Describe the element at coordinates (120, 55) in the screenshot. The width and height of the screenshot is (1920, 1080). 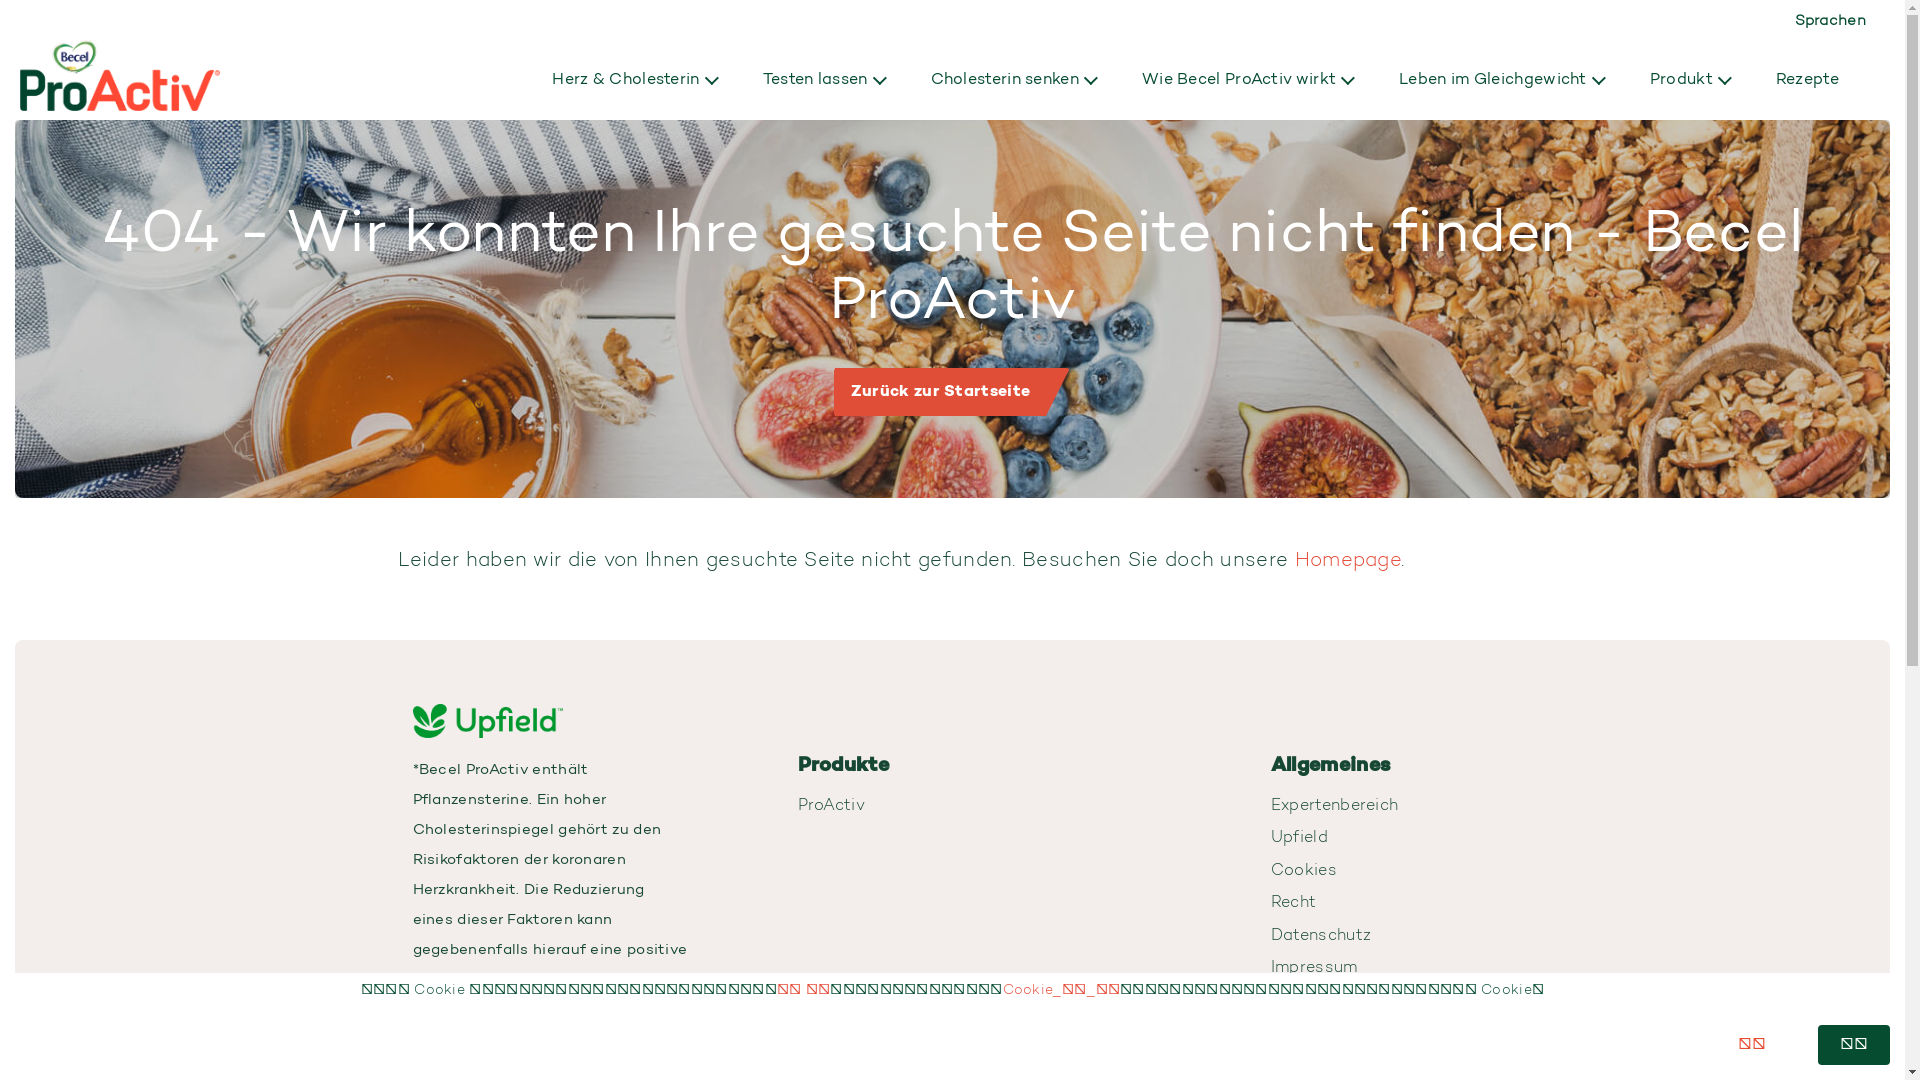
I see `Logo Black` at that location.